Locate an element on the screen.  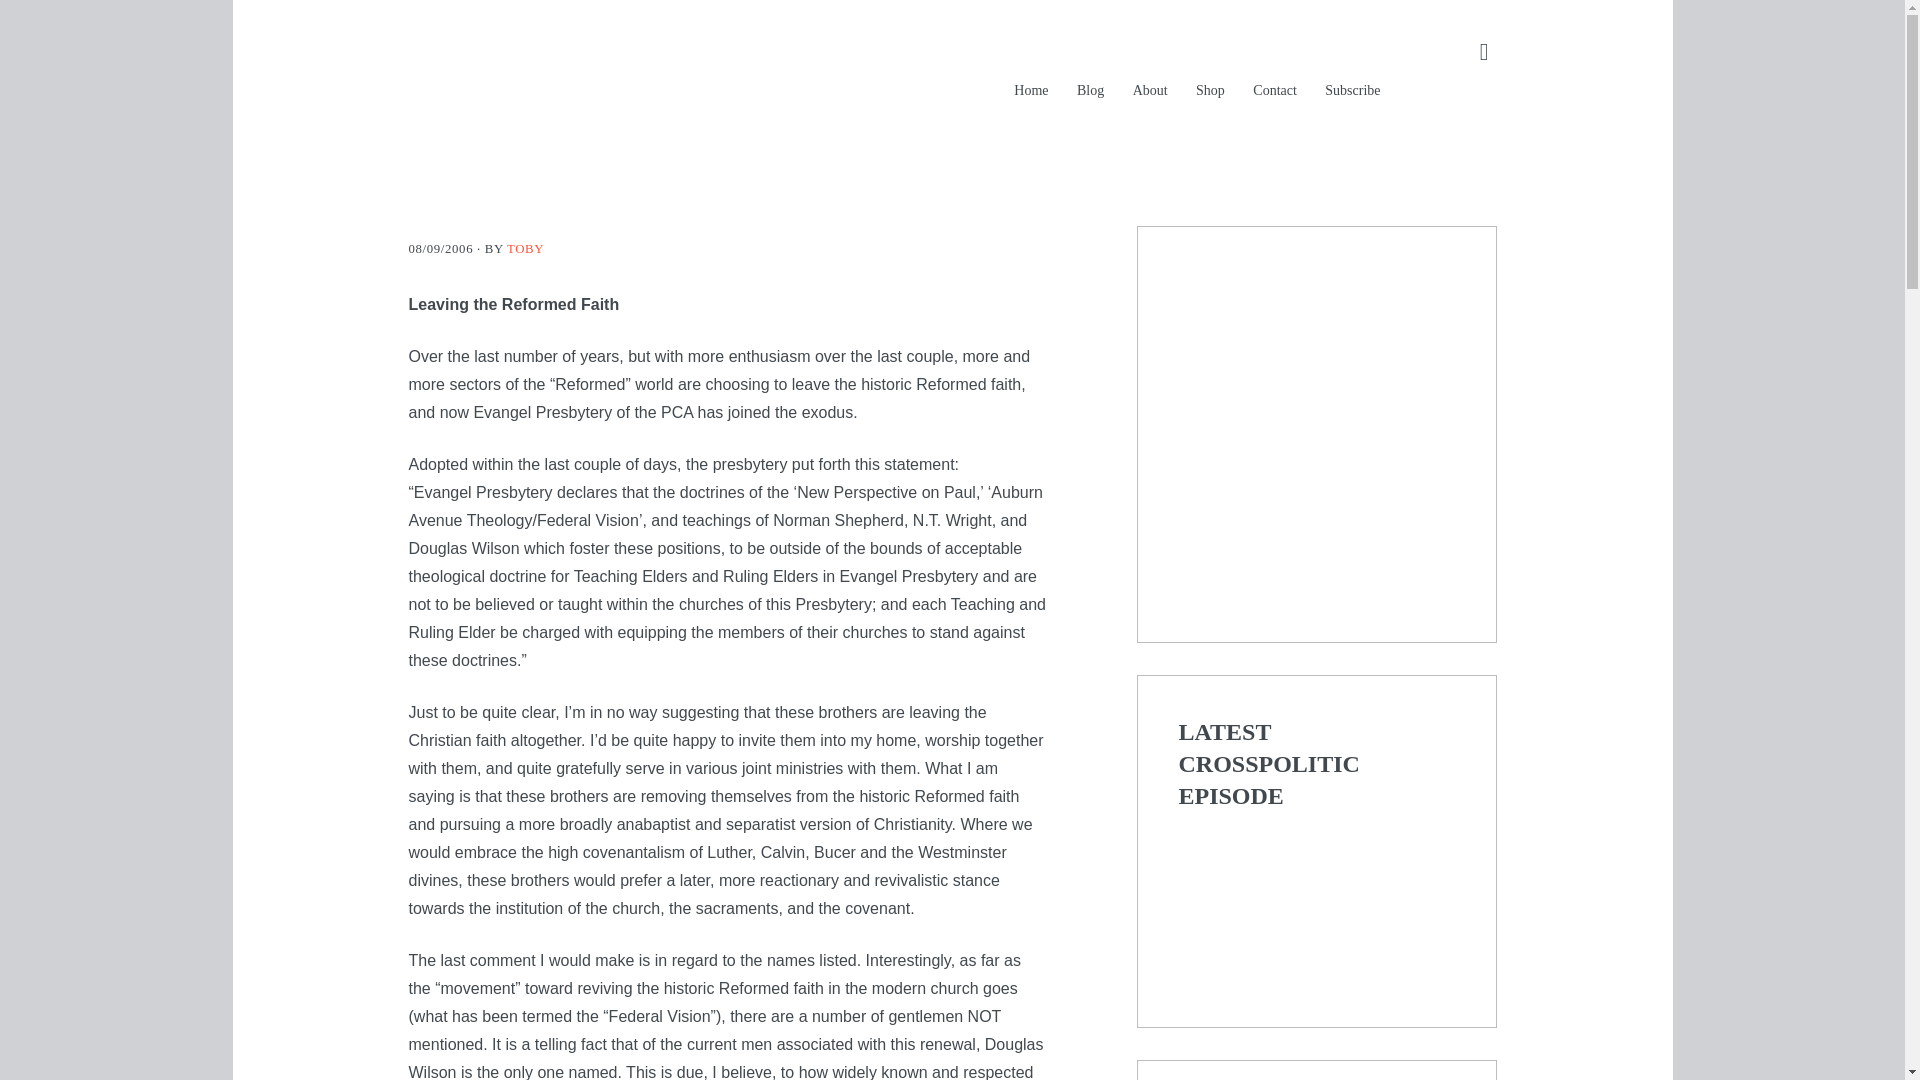
TOBY is located at coordinates (524, 248).